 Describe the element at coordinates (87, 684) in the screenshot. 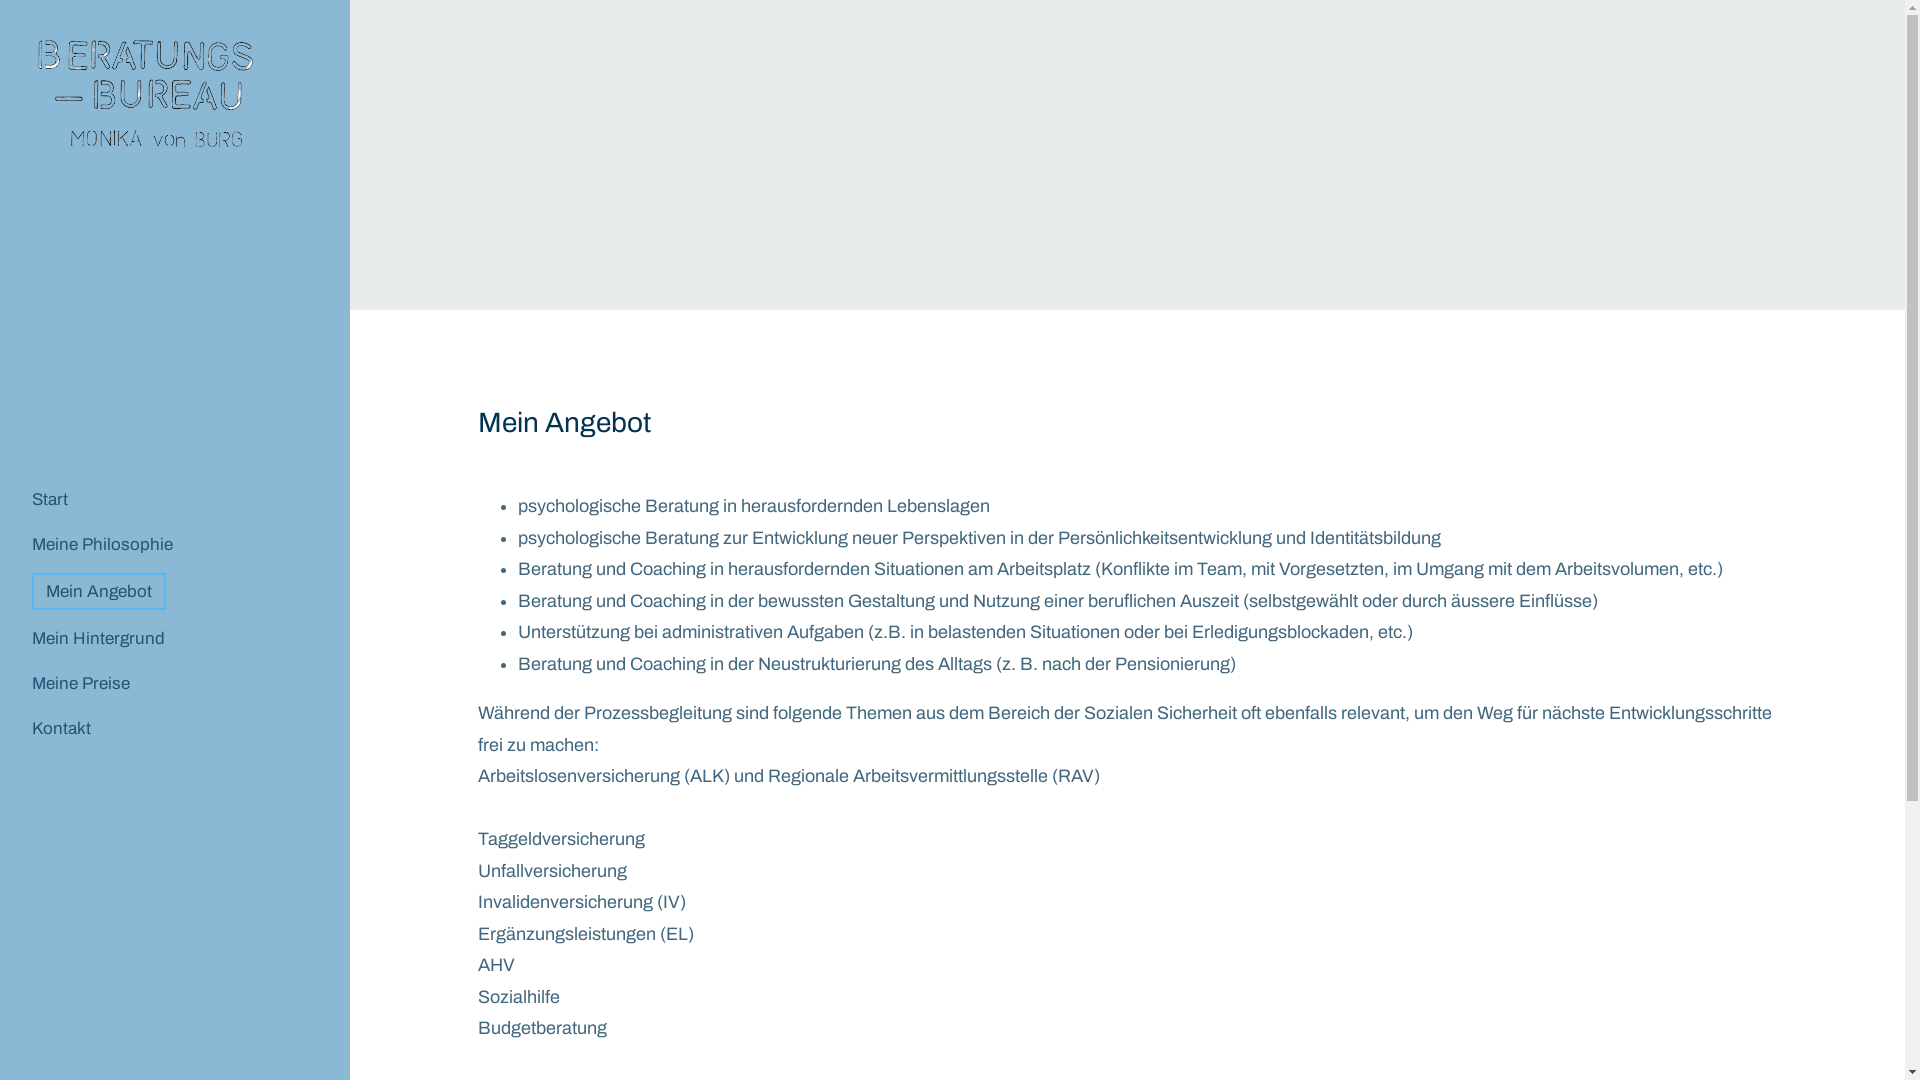

I see `Meine Preise` at that location.